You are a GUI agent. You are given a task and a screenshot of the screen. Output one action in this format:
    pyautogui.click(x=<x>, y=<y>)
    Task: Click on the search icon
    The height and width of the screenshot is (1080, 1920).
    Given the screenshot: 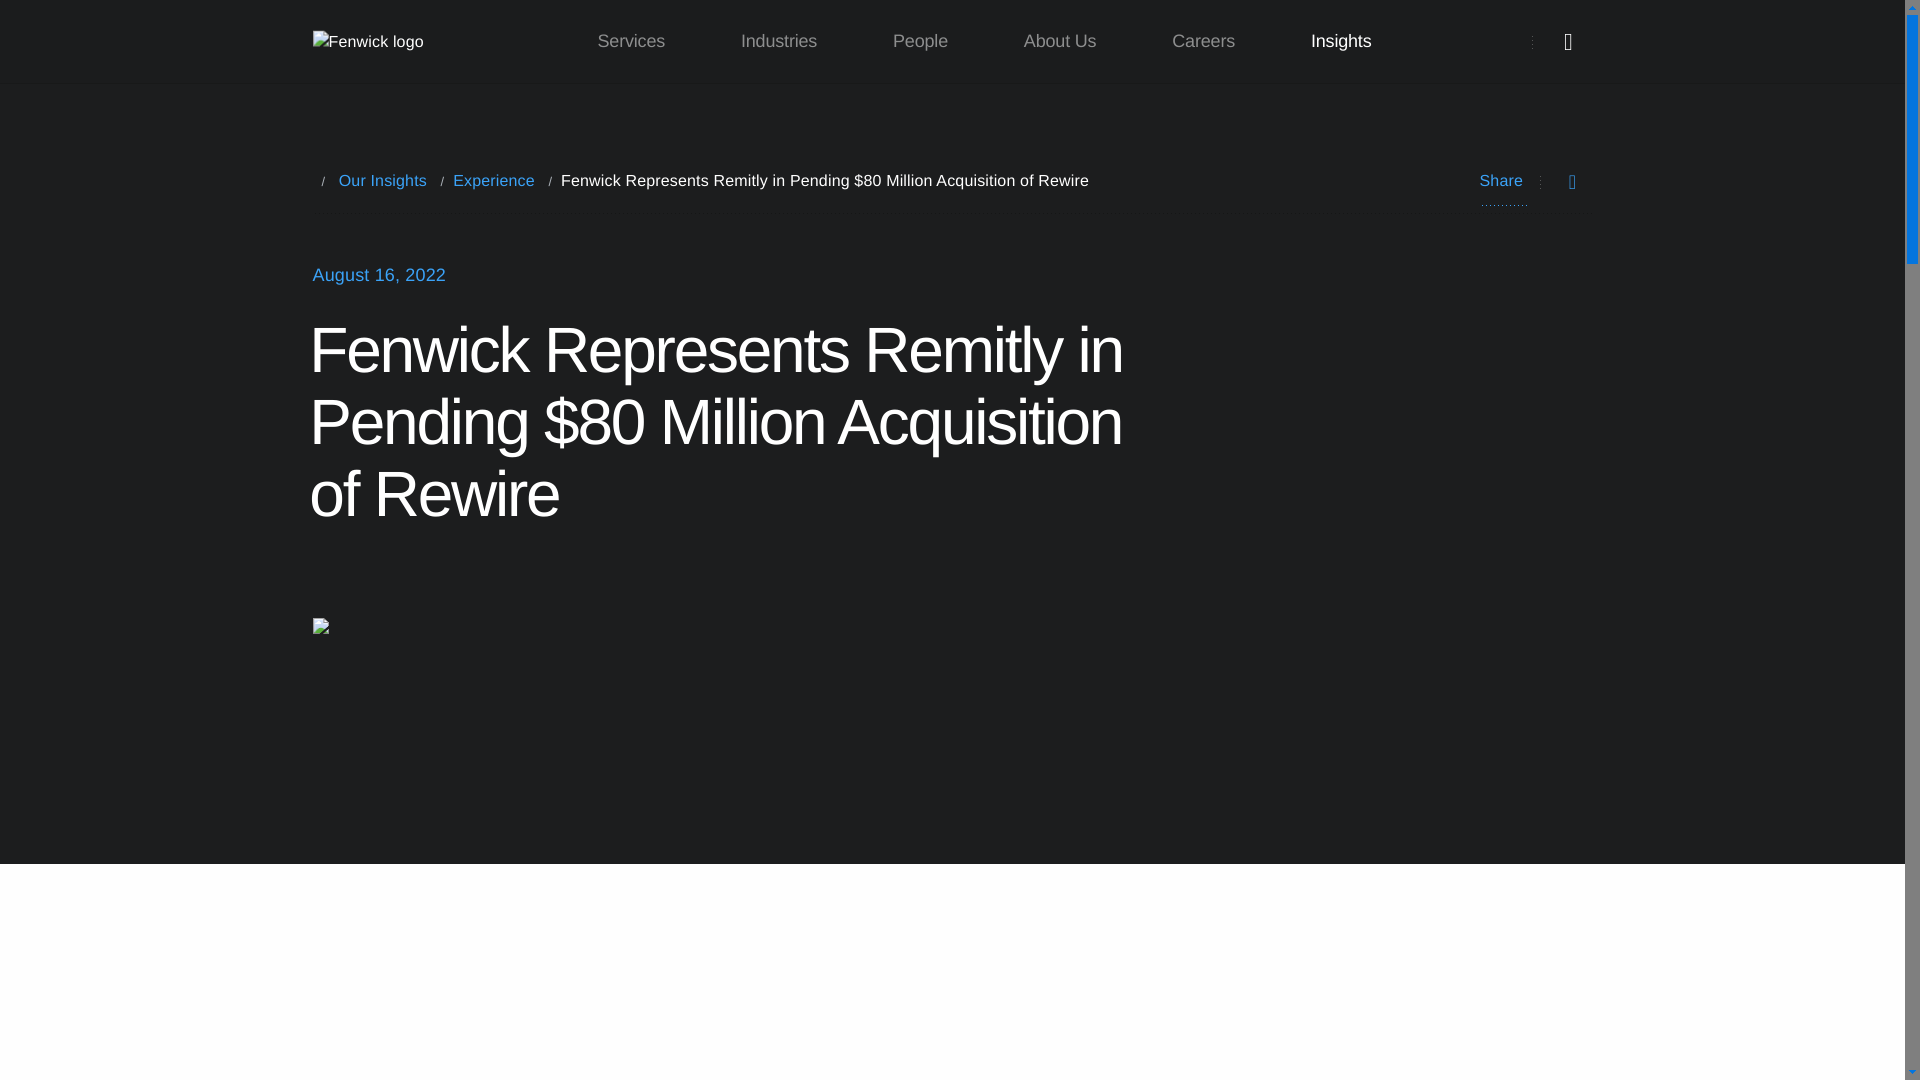 What is the action you would take?
    pyautogui.click(x=1568, y=42)
    